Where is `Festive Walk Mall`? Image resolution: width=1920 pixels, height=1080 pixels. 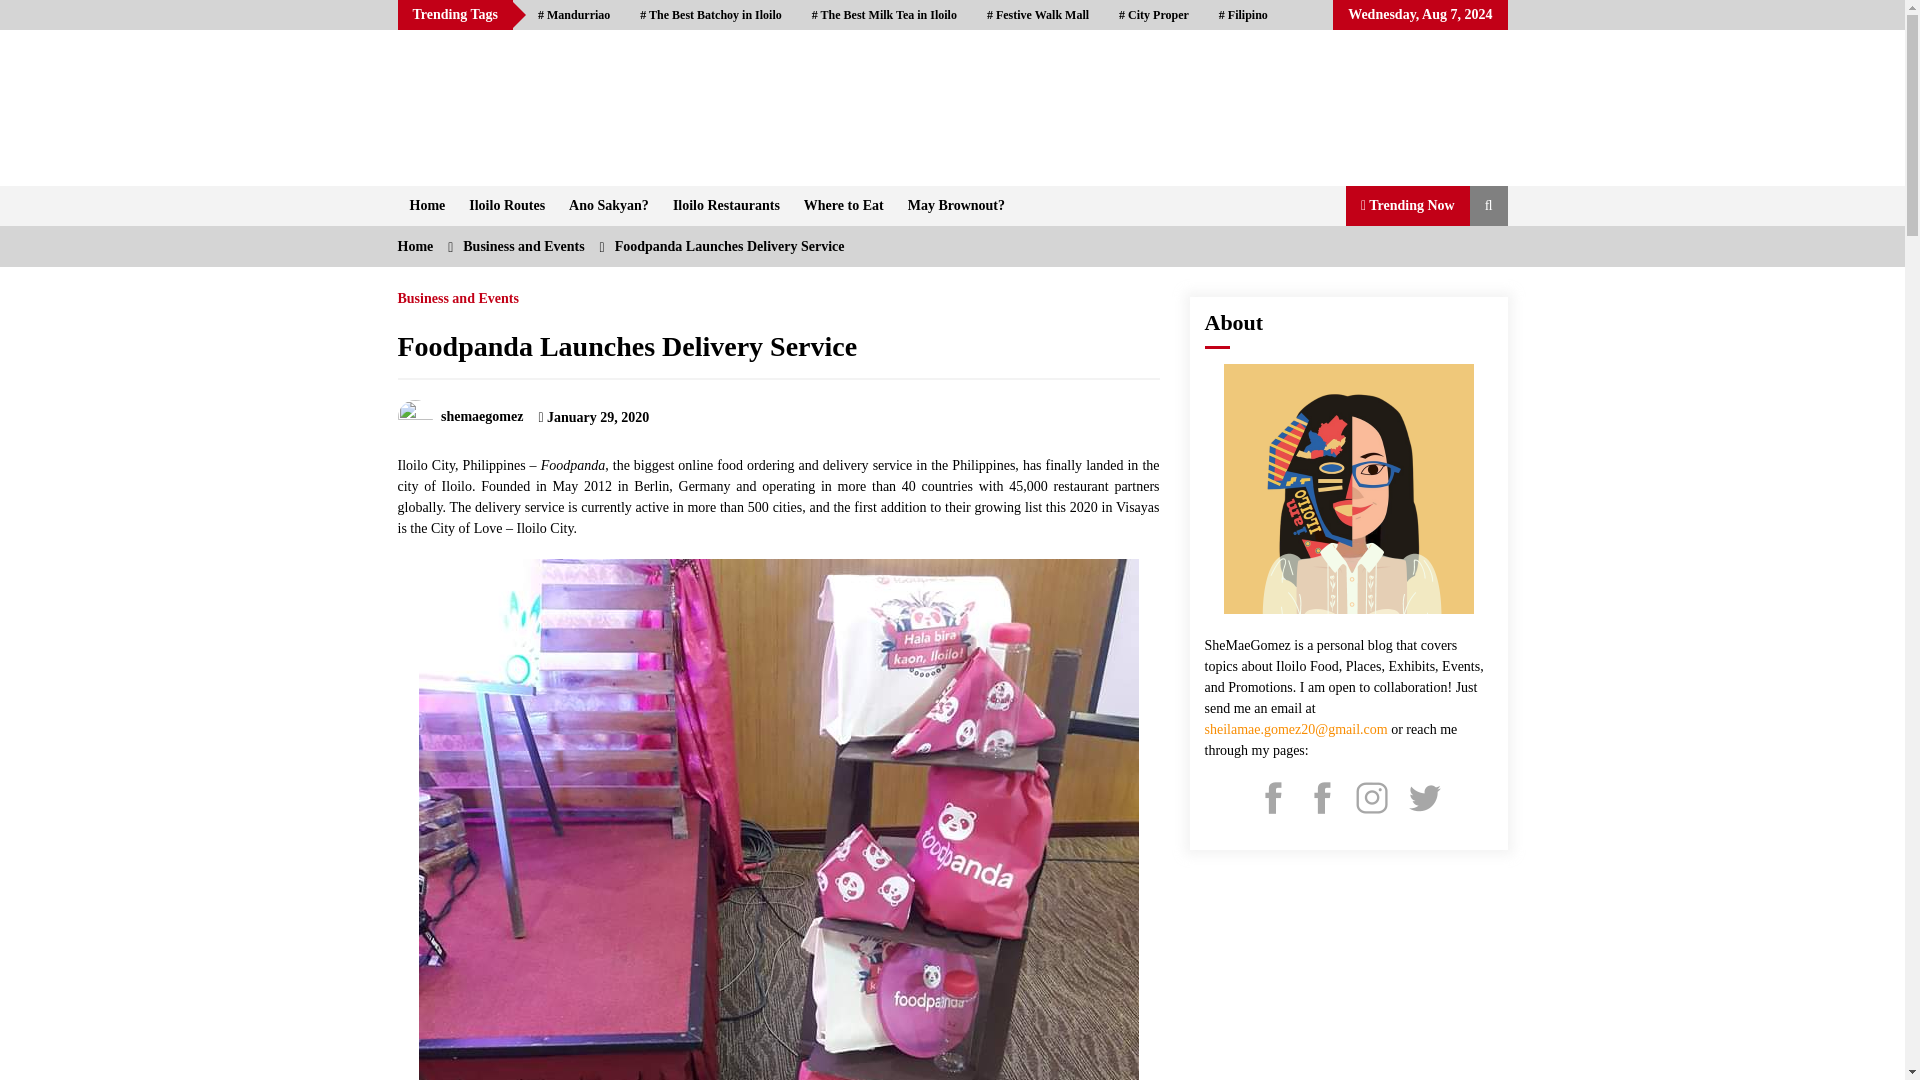
Festive Walk Mall is located at coordinates (1038, 15).